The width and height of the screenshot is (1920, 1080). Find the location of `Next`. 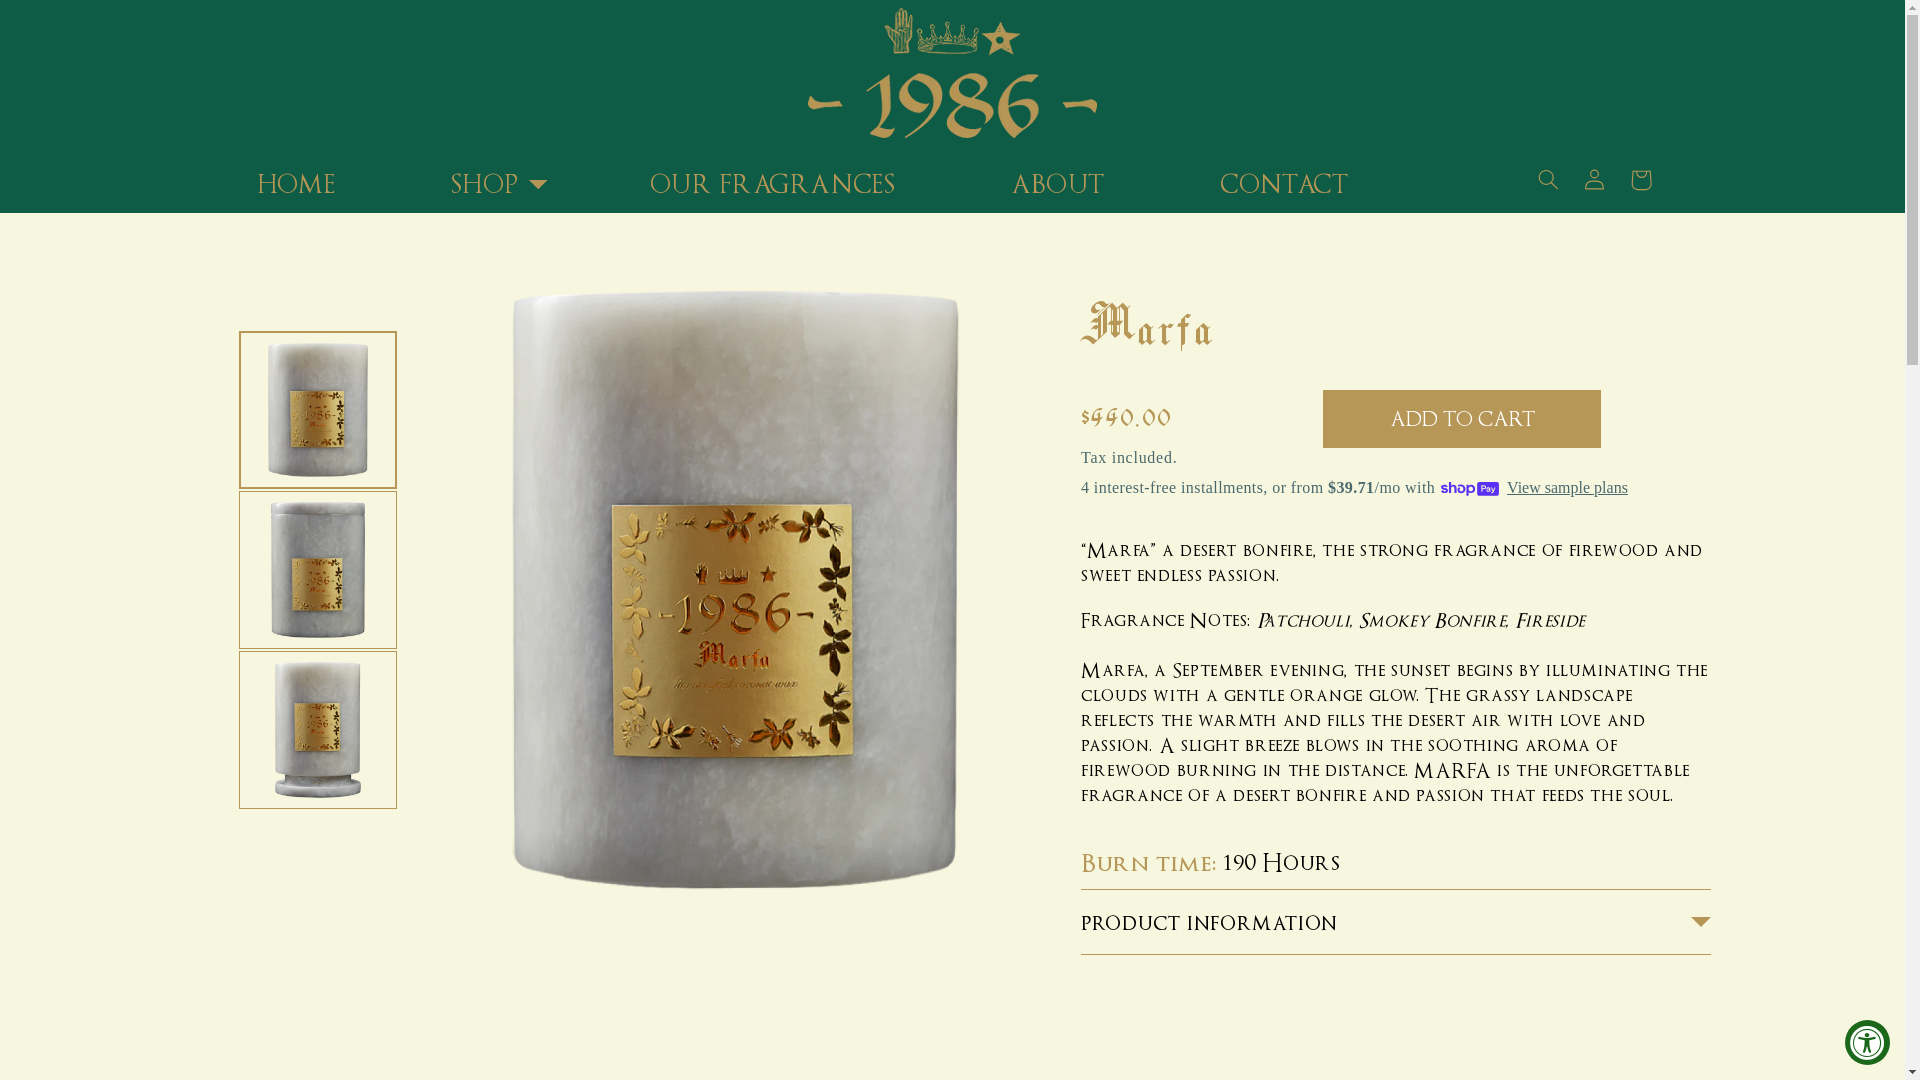

Next is located at coordinates (318, 835).